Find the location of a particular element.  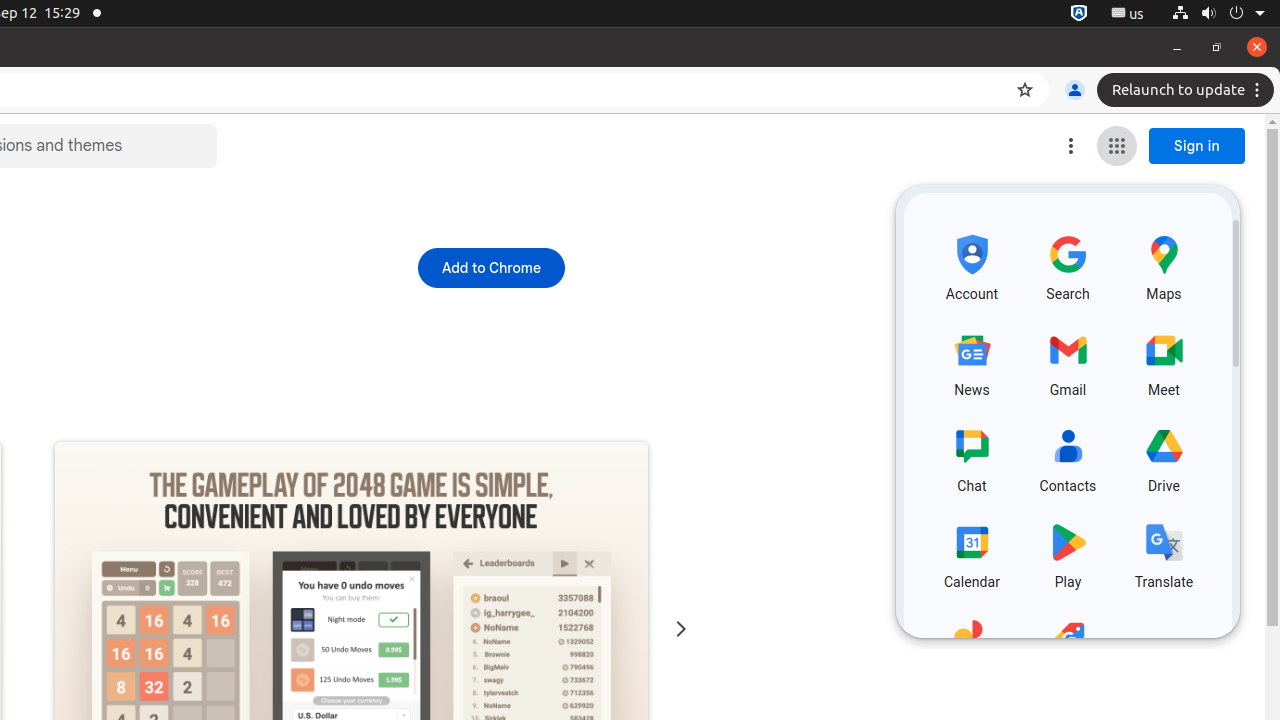

Sign in is located at coordinates (1197, 146).